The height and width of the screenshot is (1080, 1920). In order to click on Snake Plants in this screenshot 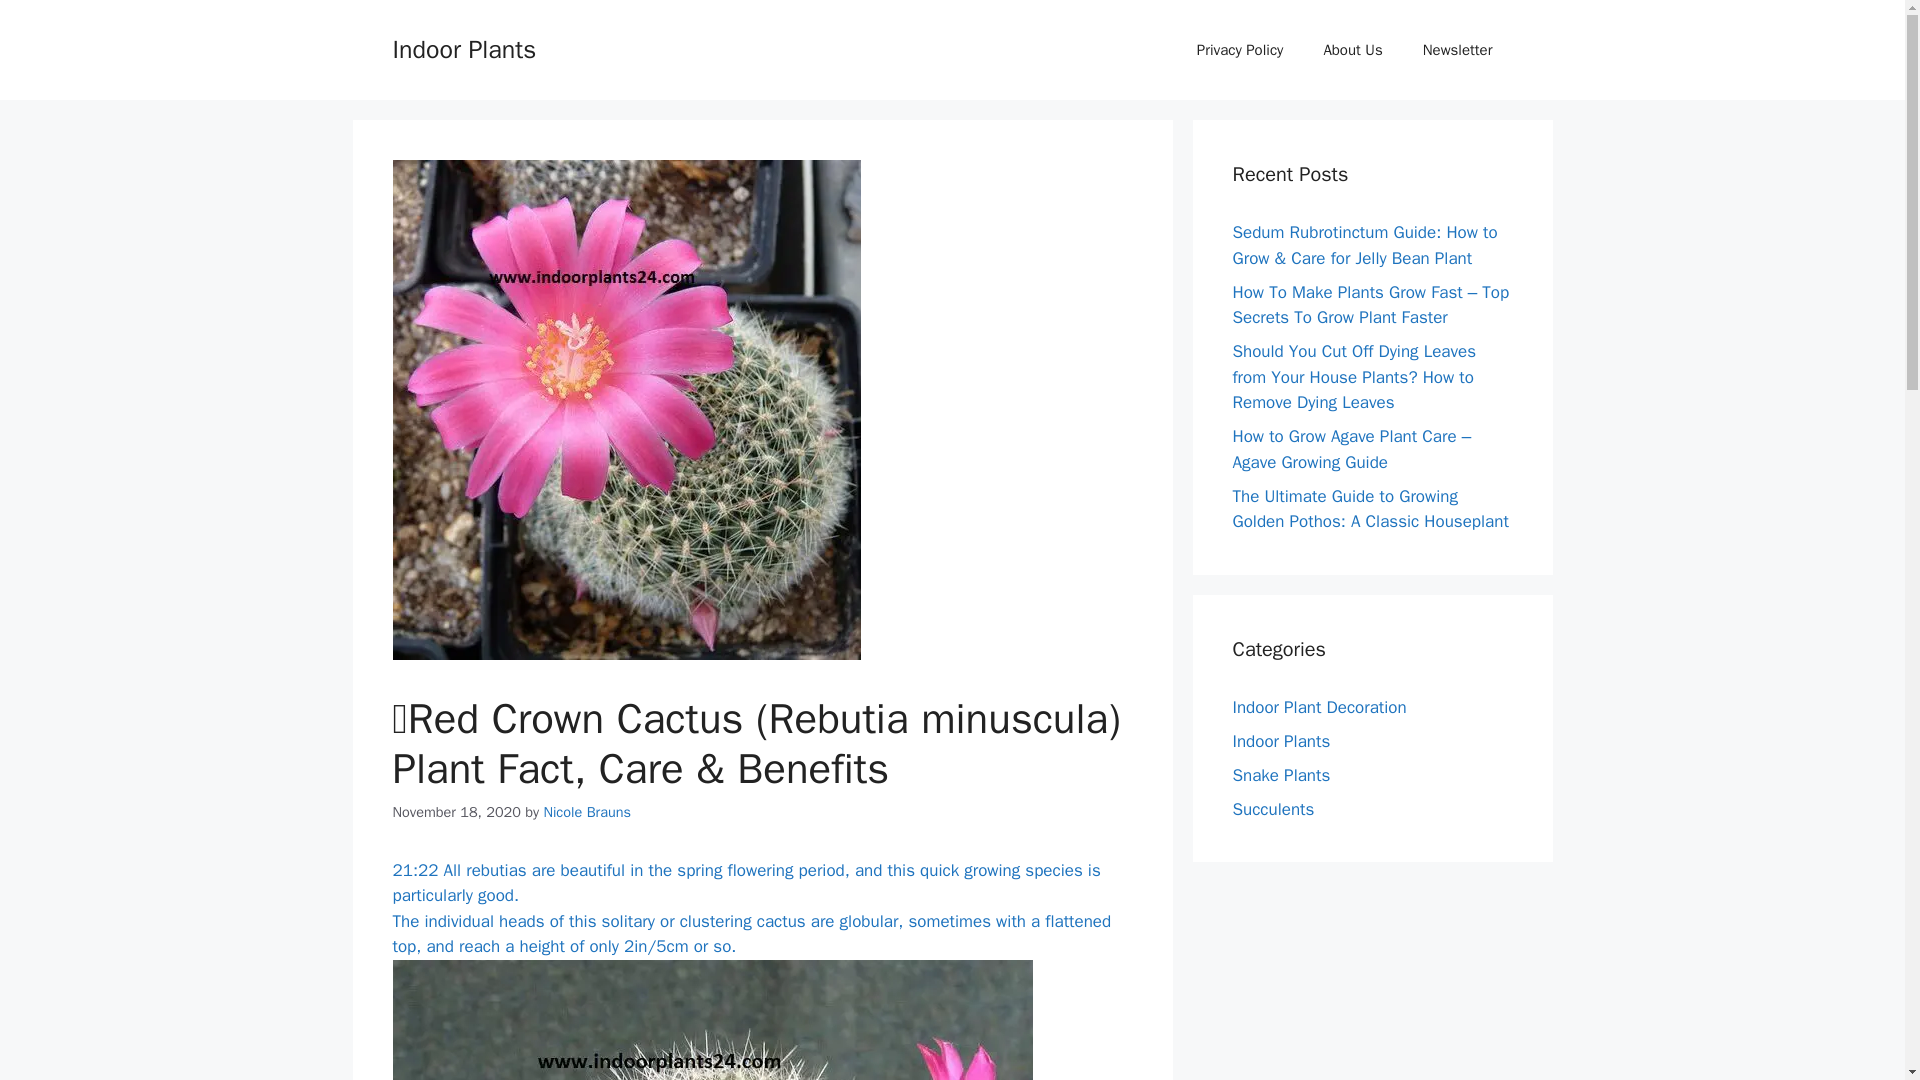, I will do `click(1281, 774)`.